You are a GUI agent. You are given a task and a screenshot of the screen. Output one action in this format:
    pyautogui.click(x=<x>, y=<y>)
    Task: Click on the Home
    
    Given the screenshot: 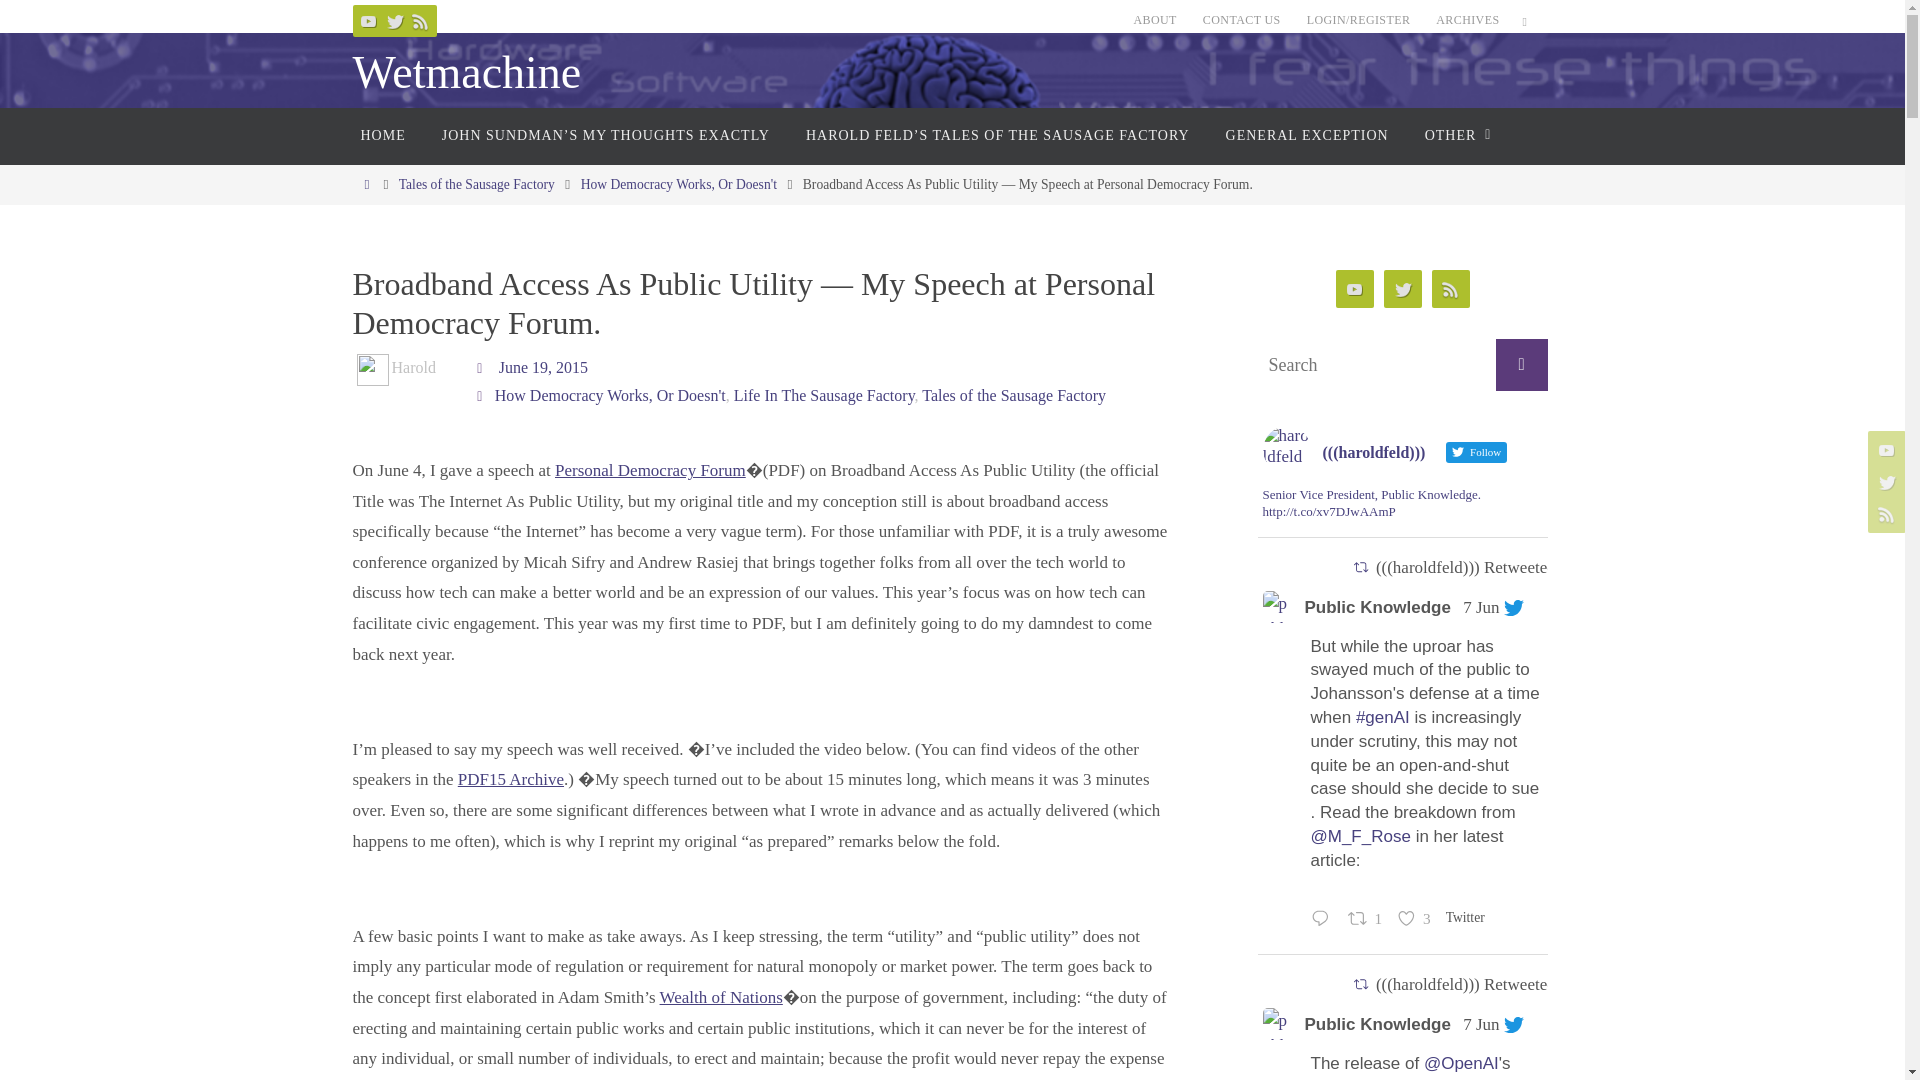 What is the action you would take?
    pyautogui.click(x=366, y=184)
    